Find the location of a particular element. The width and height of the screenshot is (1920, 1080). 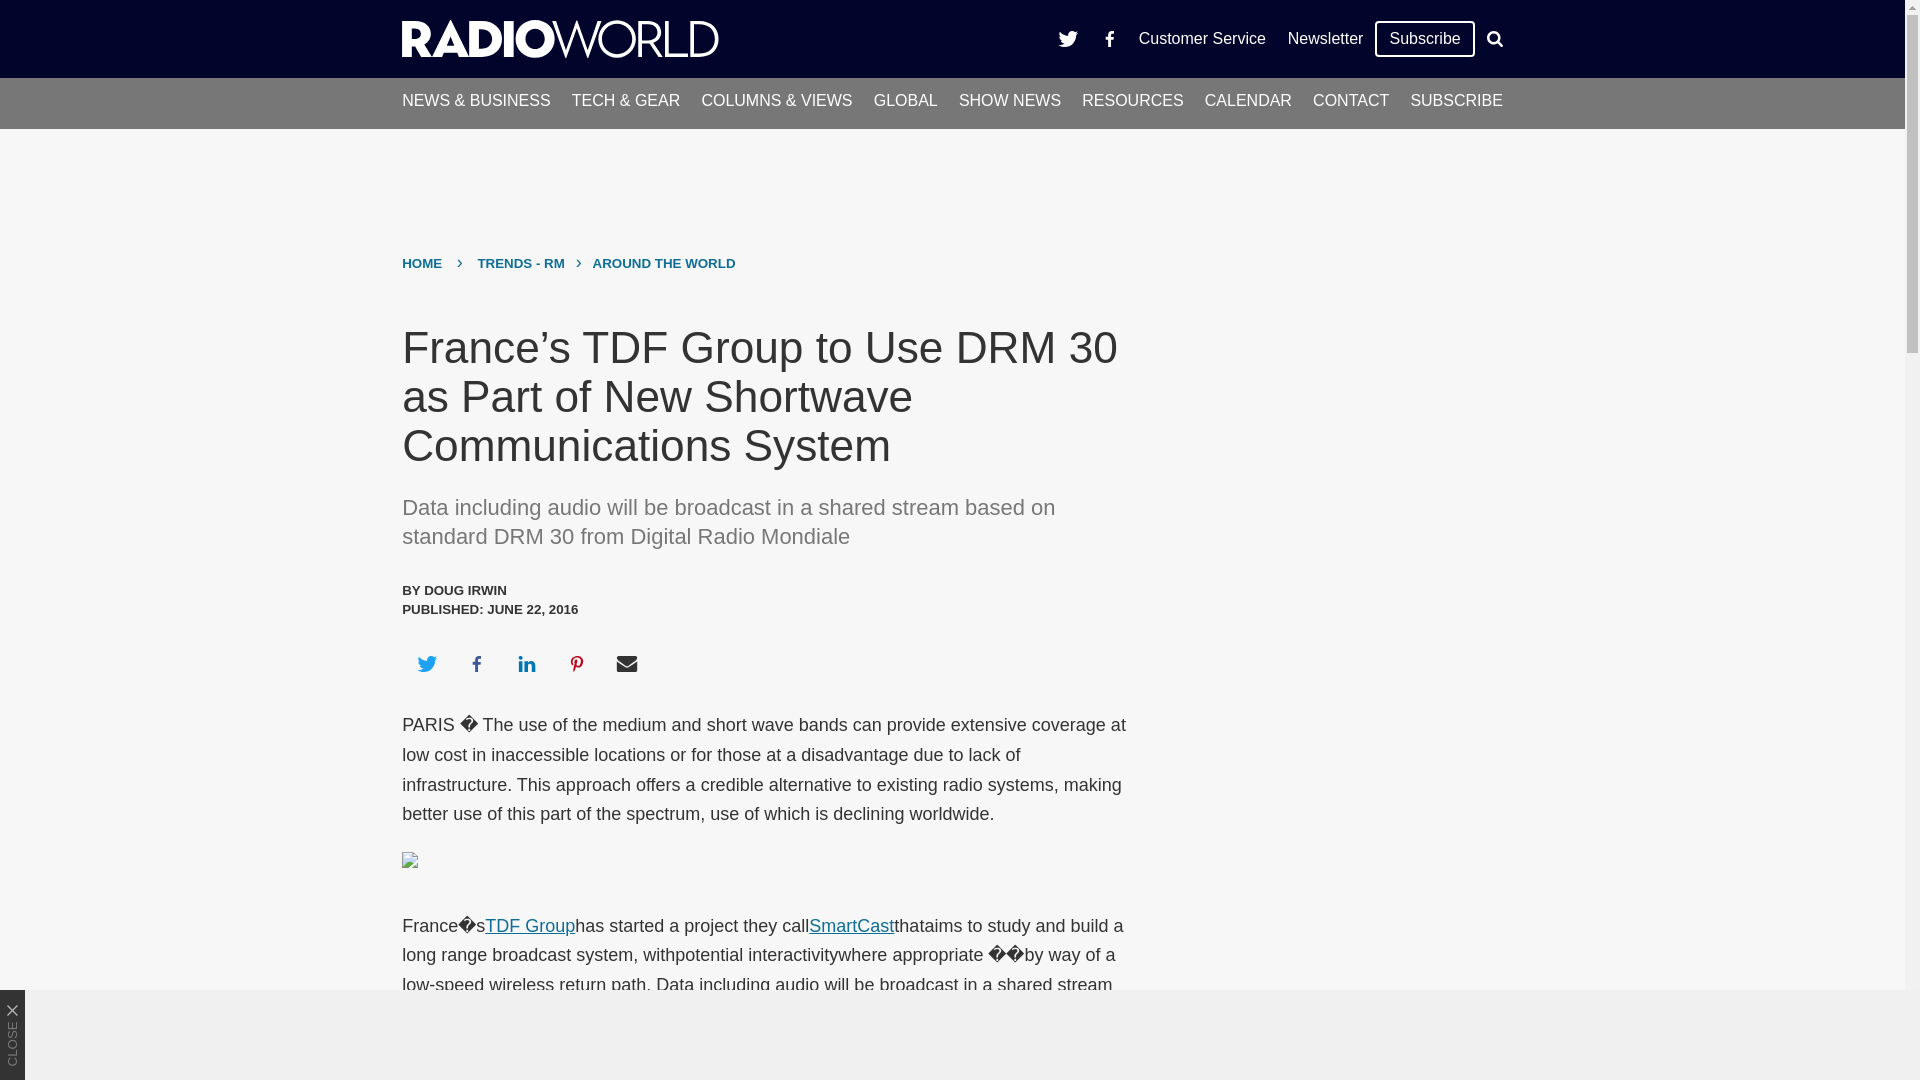

Share on Pinterest is located at coordinates (577, 664).